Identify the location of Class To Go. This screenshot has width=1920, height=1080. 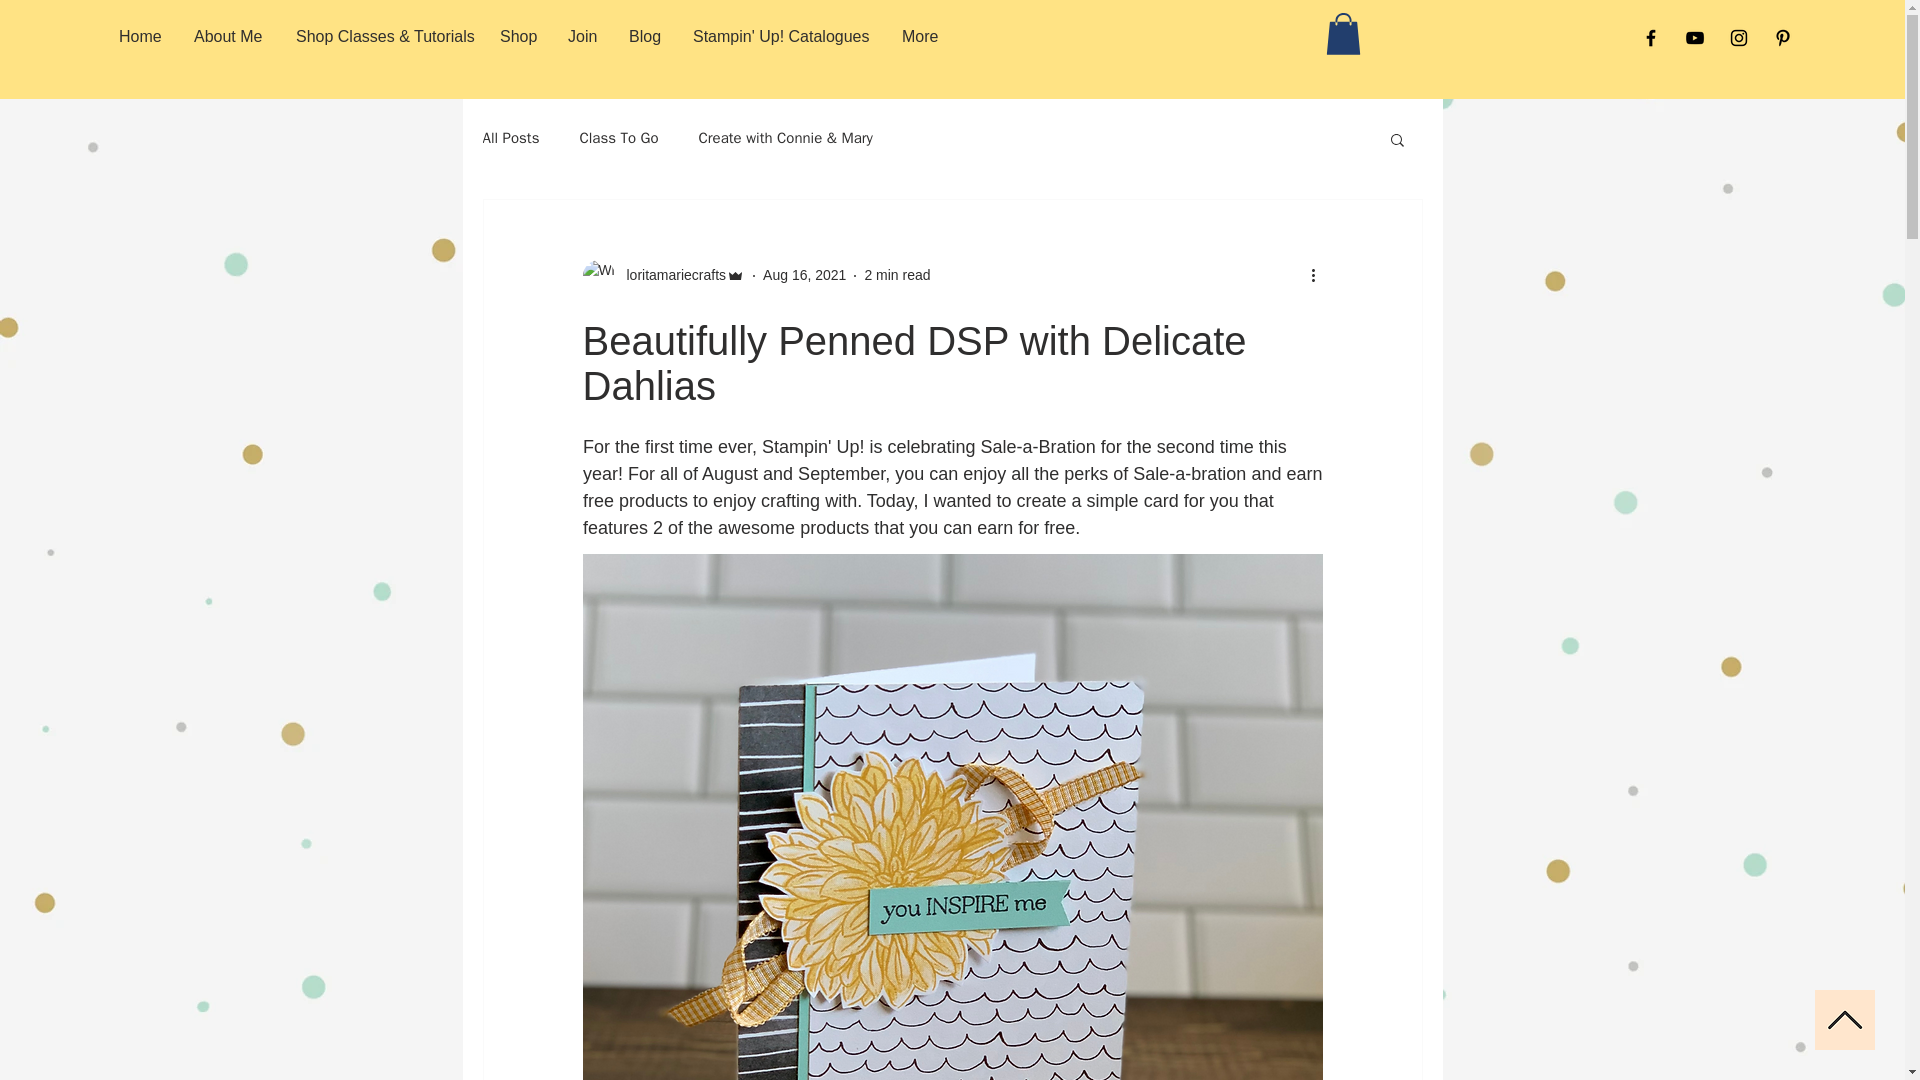
(618, 138).